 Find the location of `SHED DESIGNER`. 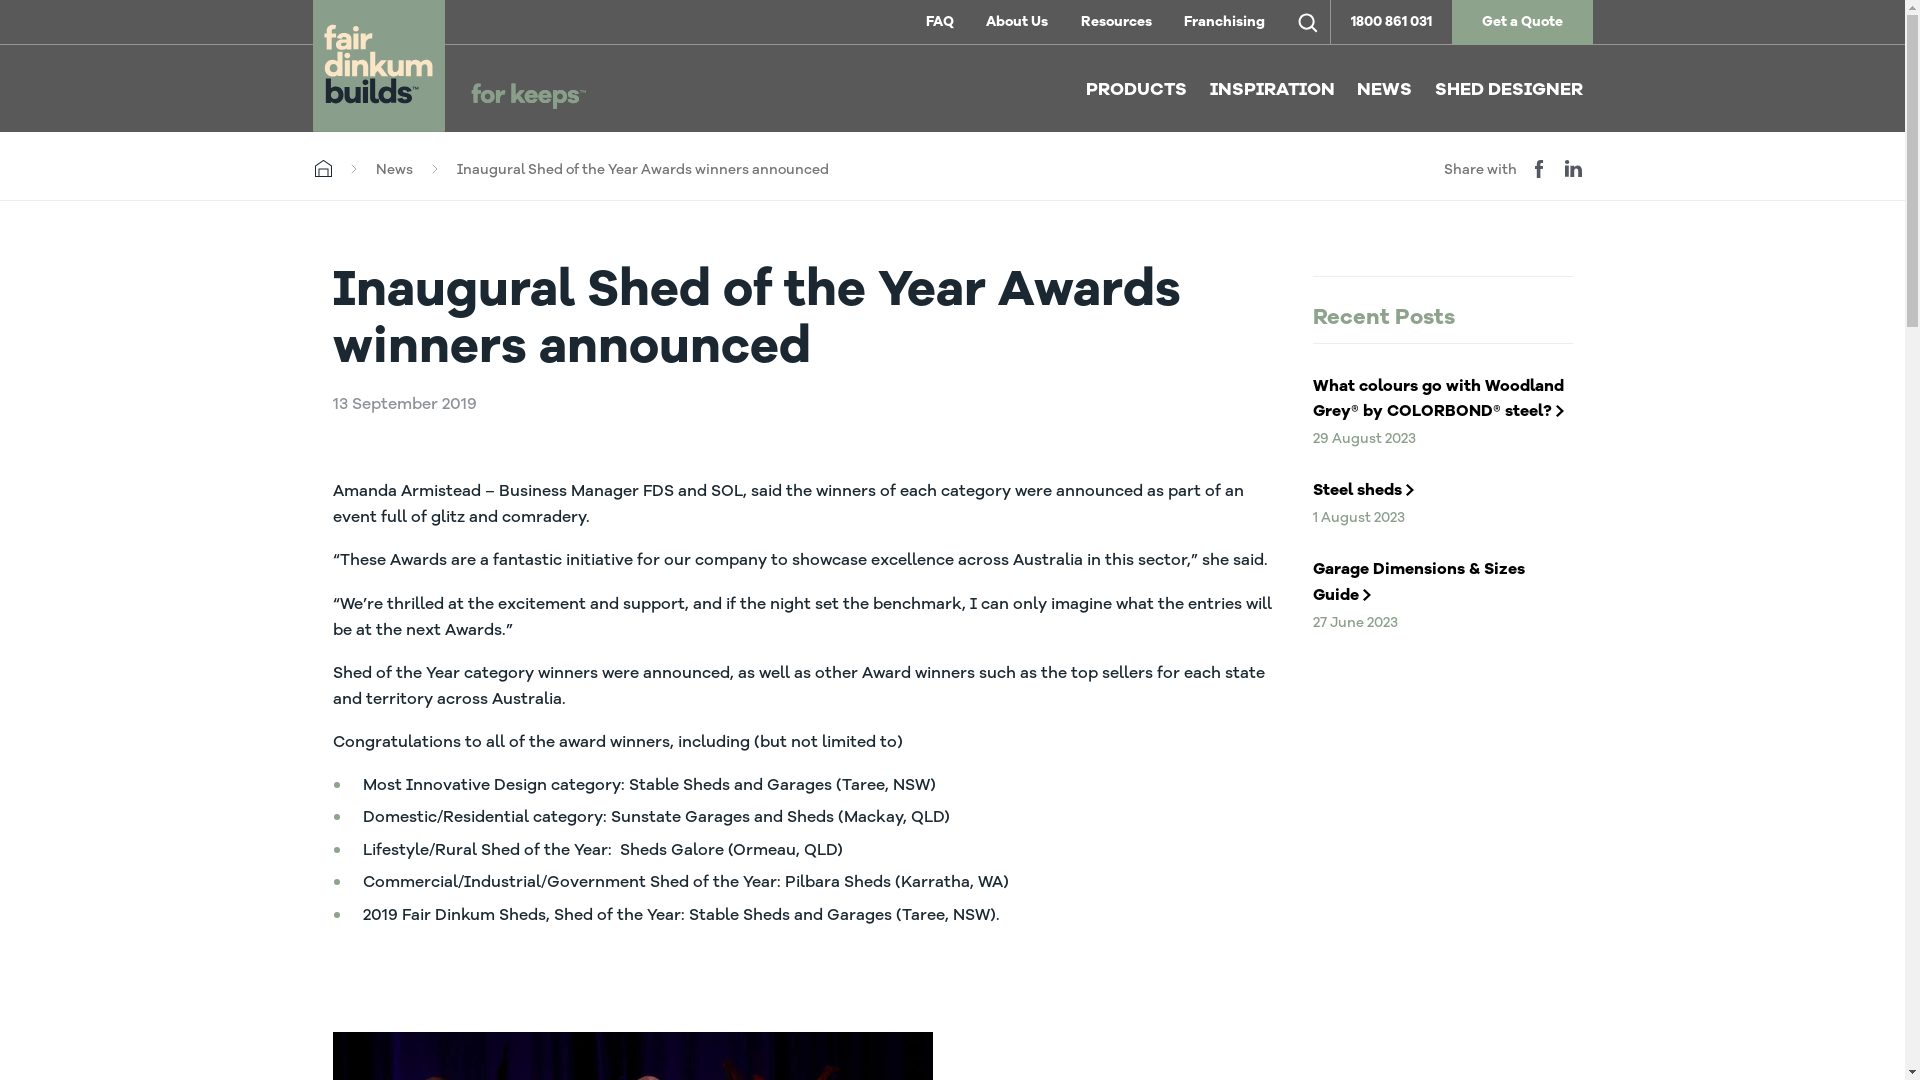

SHED DESIGNER is located at coordinates (1508, 90).